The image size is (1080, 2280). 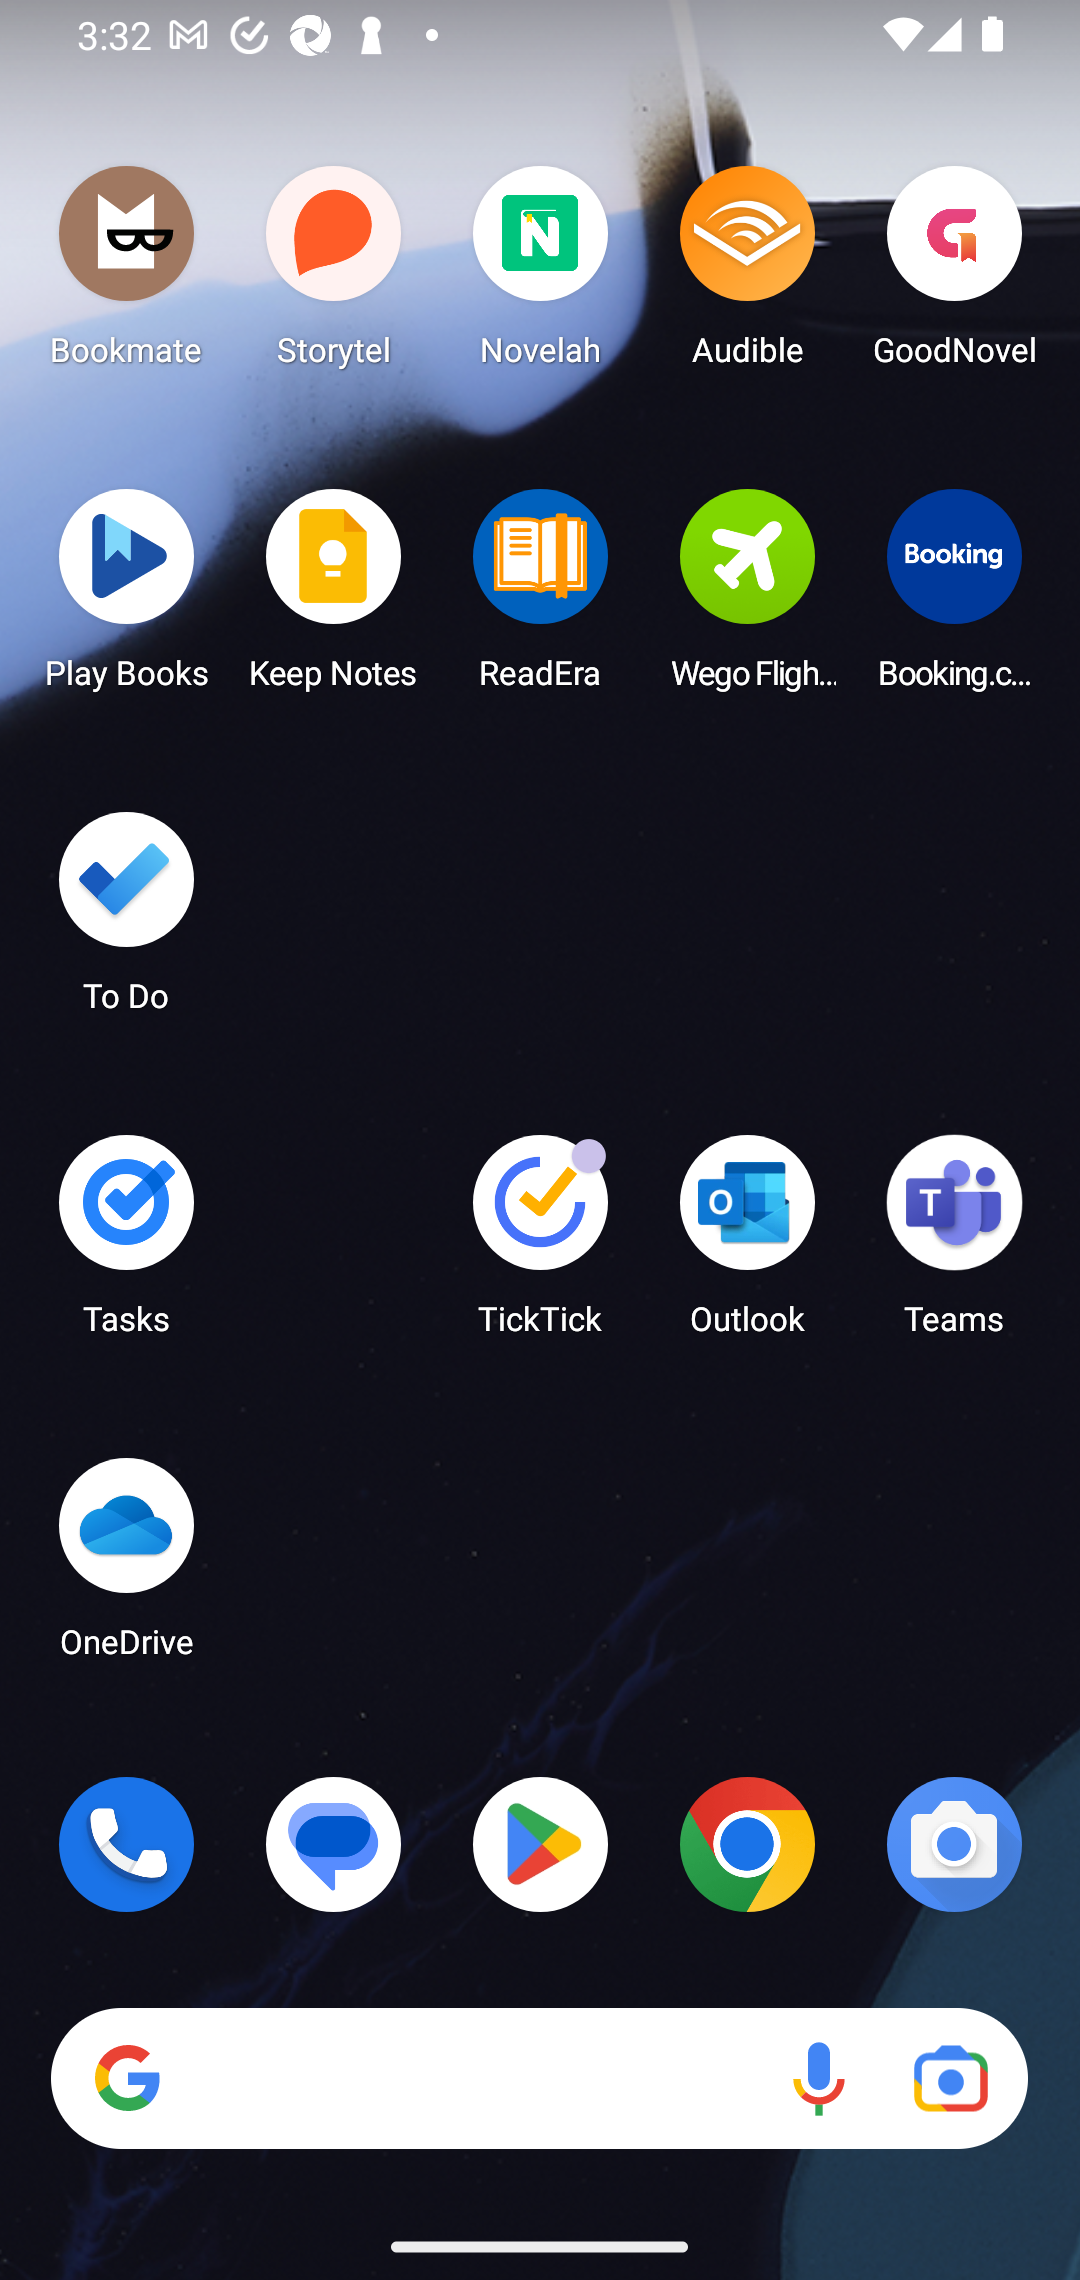 What do you see at coordinates (126, 921) in the screenshot?
I see `To Do` at bounding box center [126, 921].